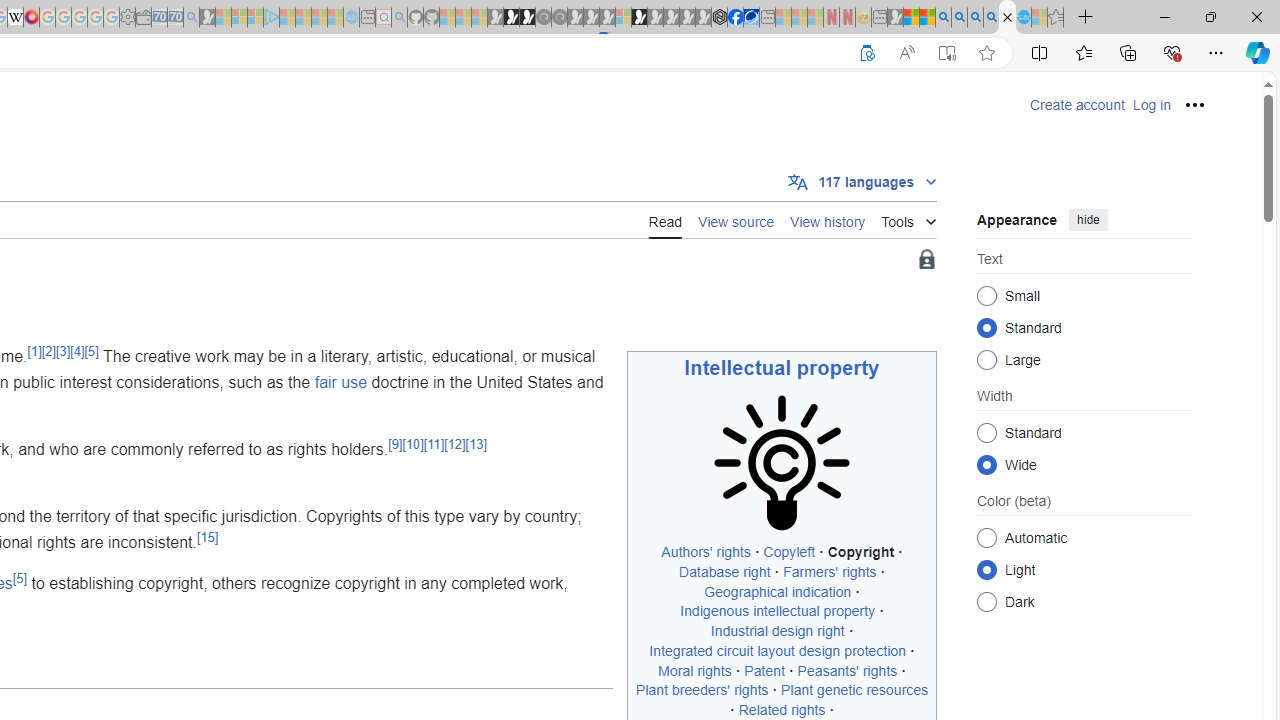 The height and width of the screenshot is (720, 1280). I want to click on Industrial design right, so click(777, 631).